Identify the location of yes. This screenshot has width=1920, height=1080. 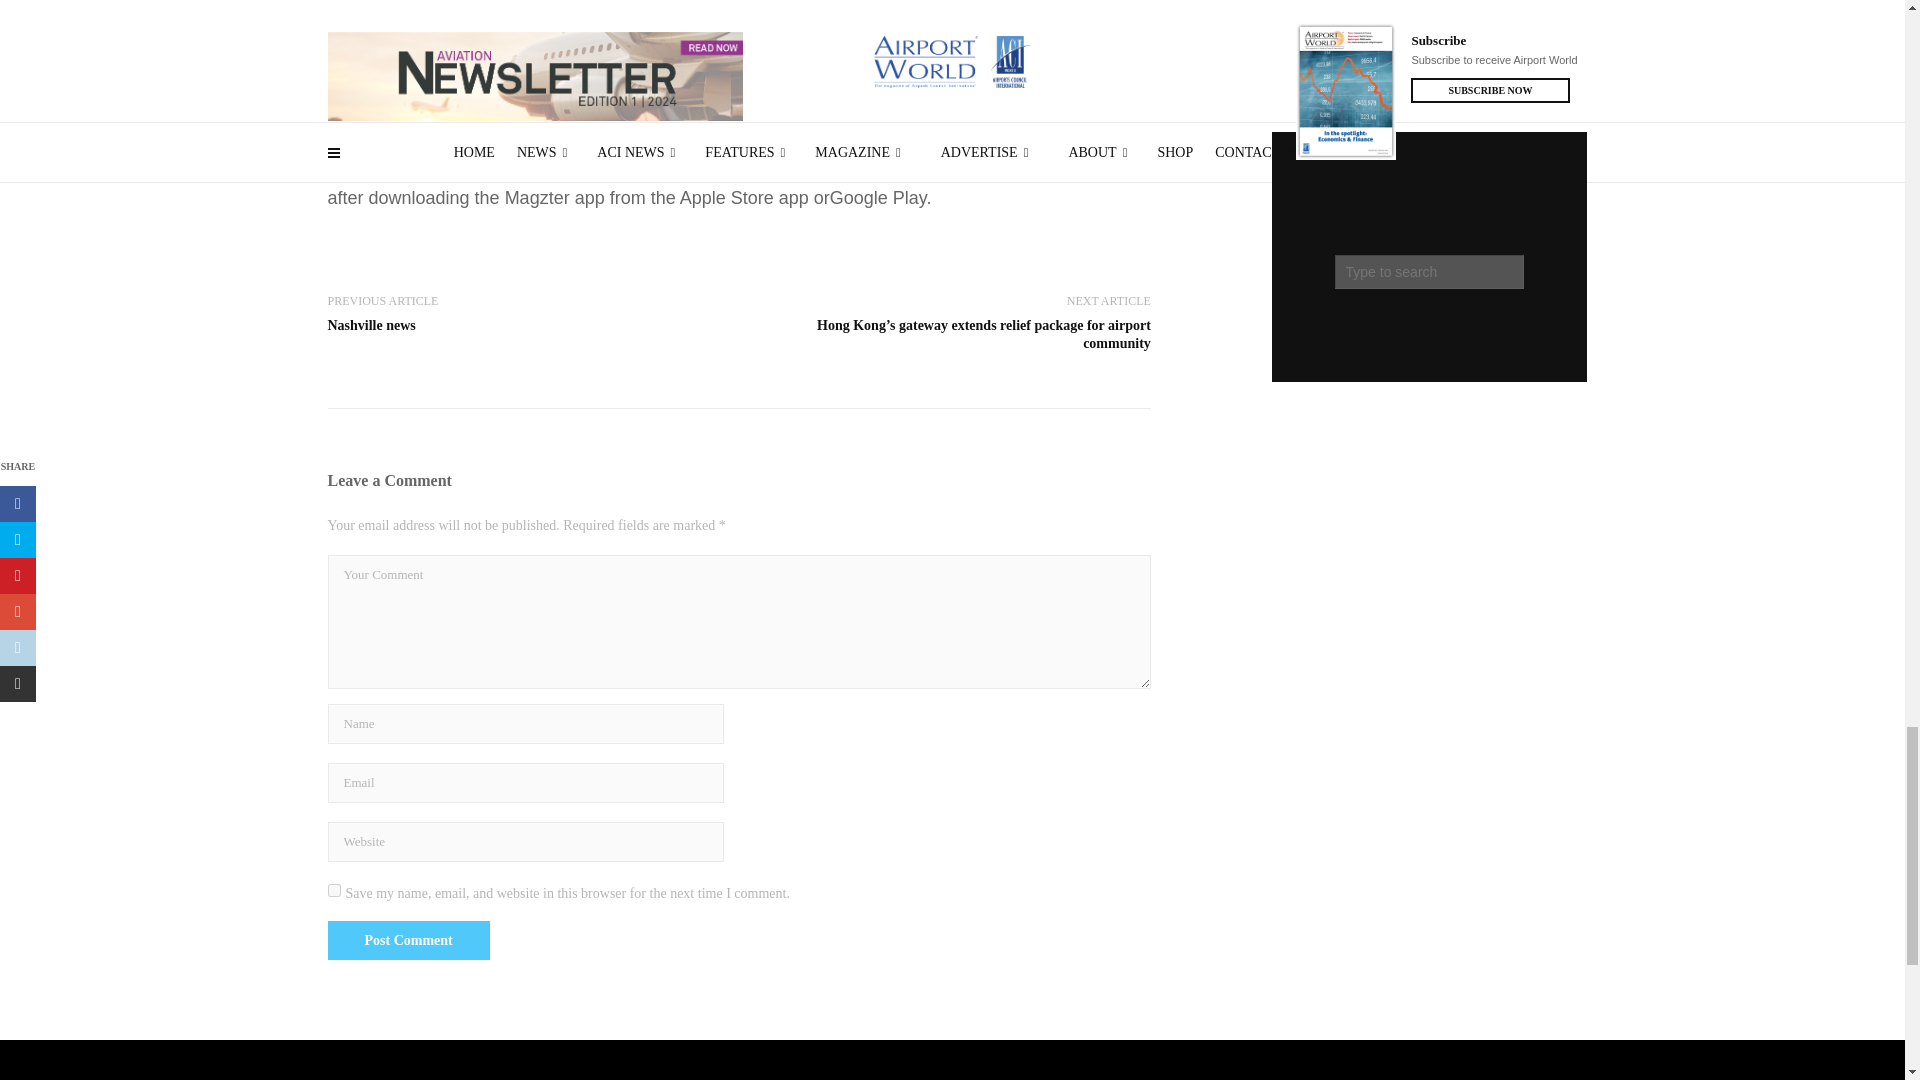
(334, 890).